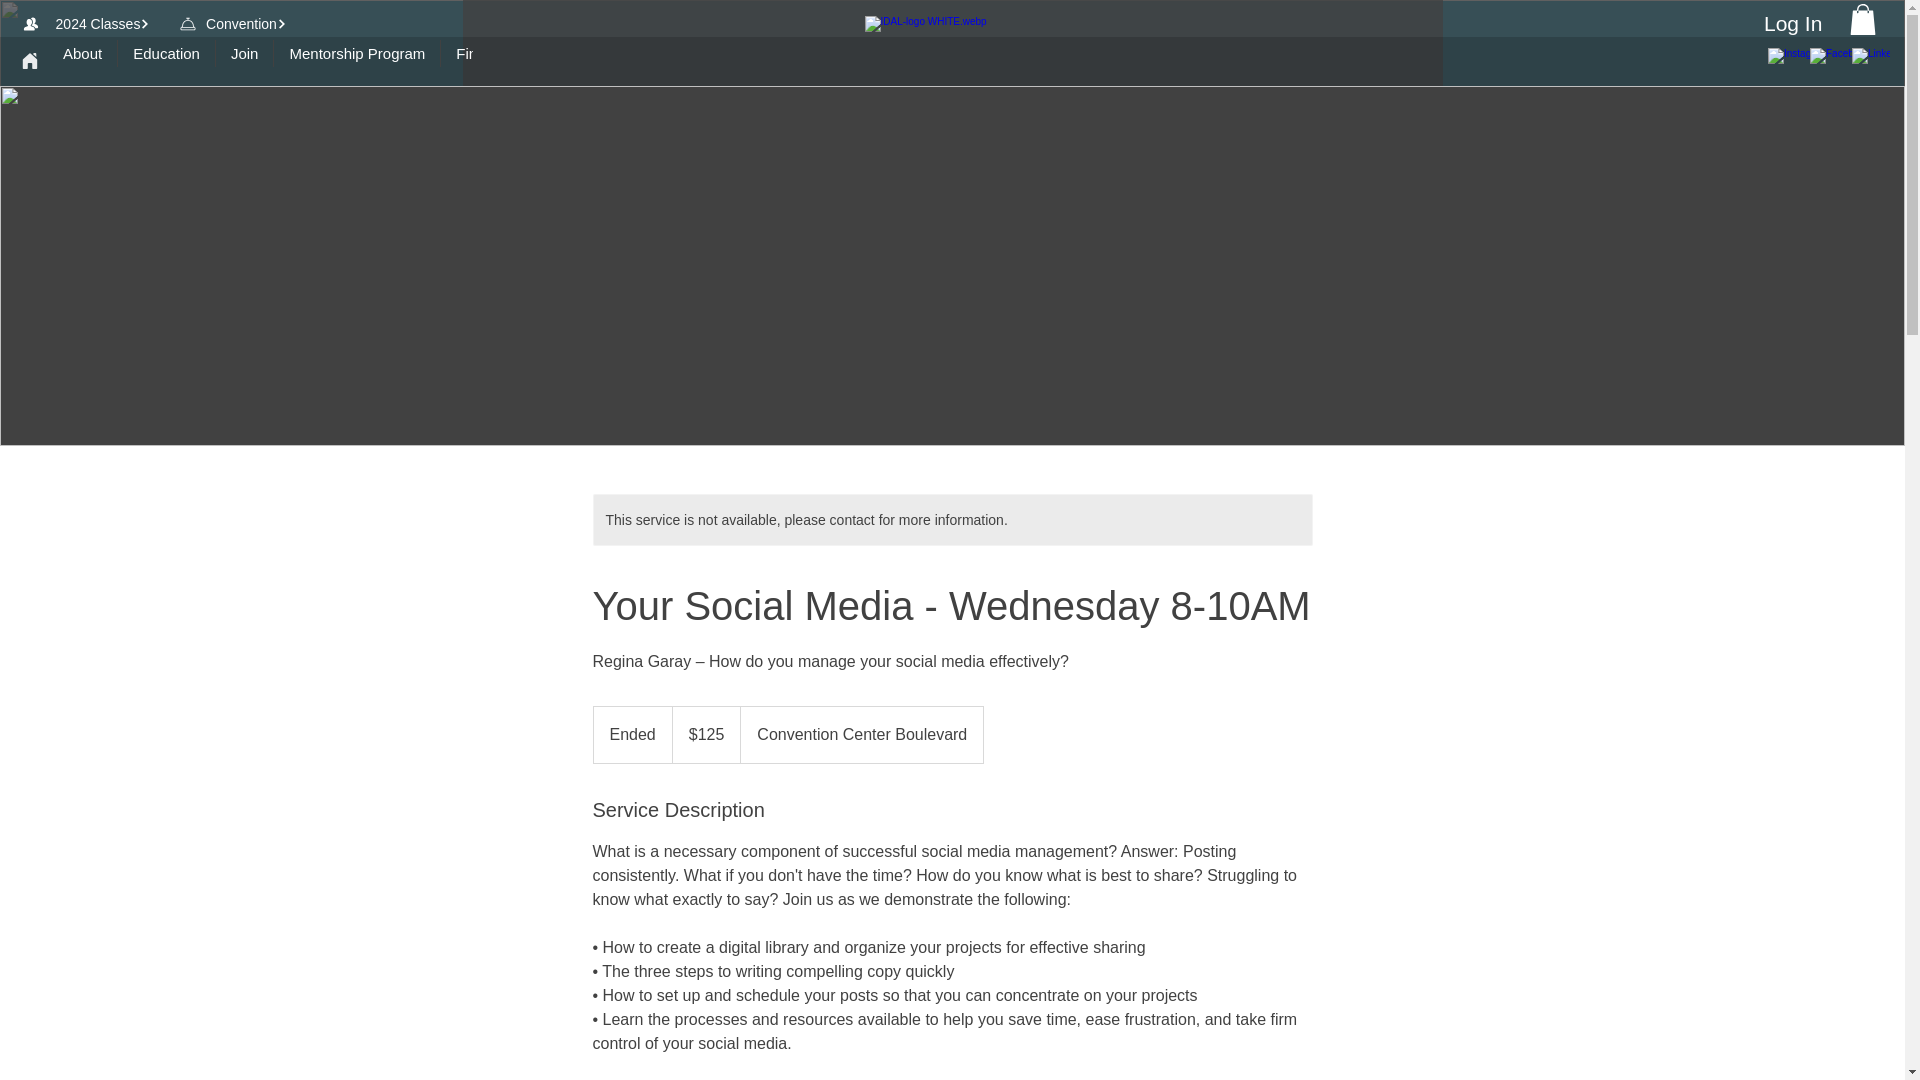 The image size is (1920, 1080). Describe the element at coordinates (102, 24) in the screenshot. I see `2024 Classes` at that location.